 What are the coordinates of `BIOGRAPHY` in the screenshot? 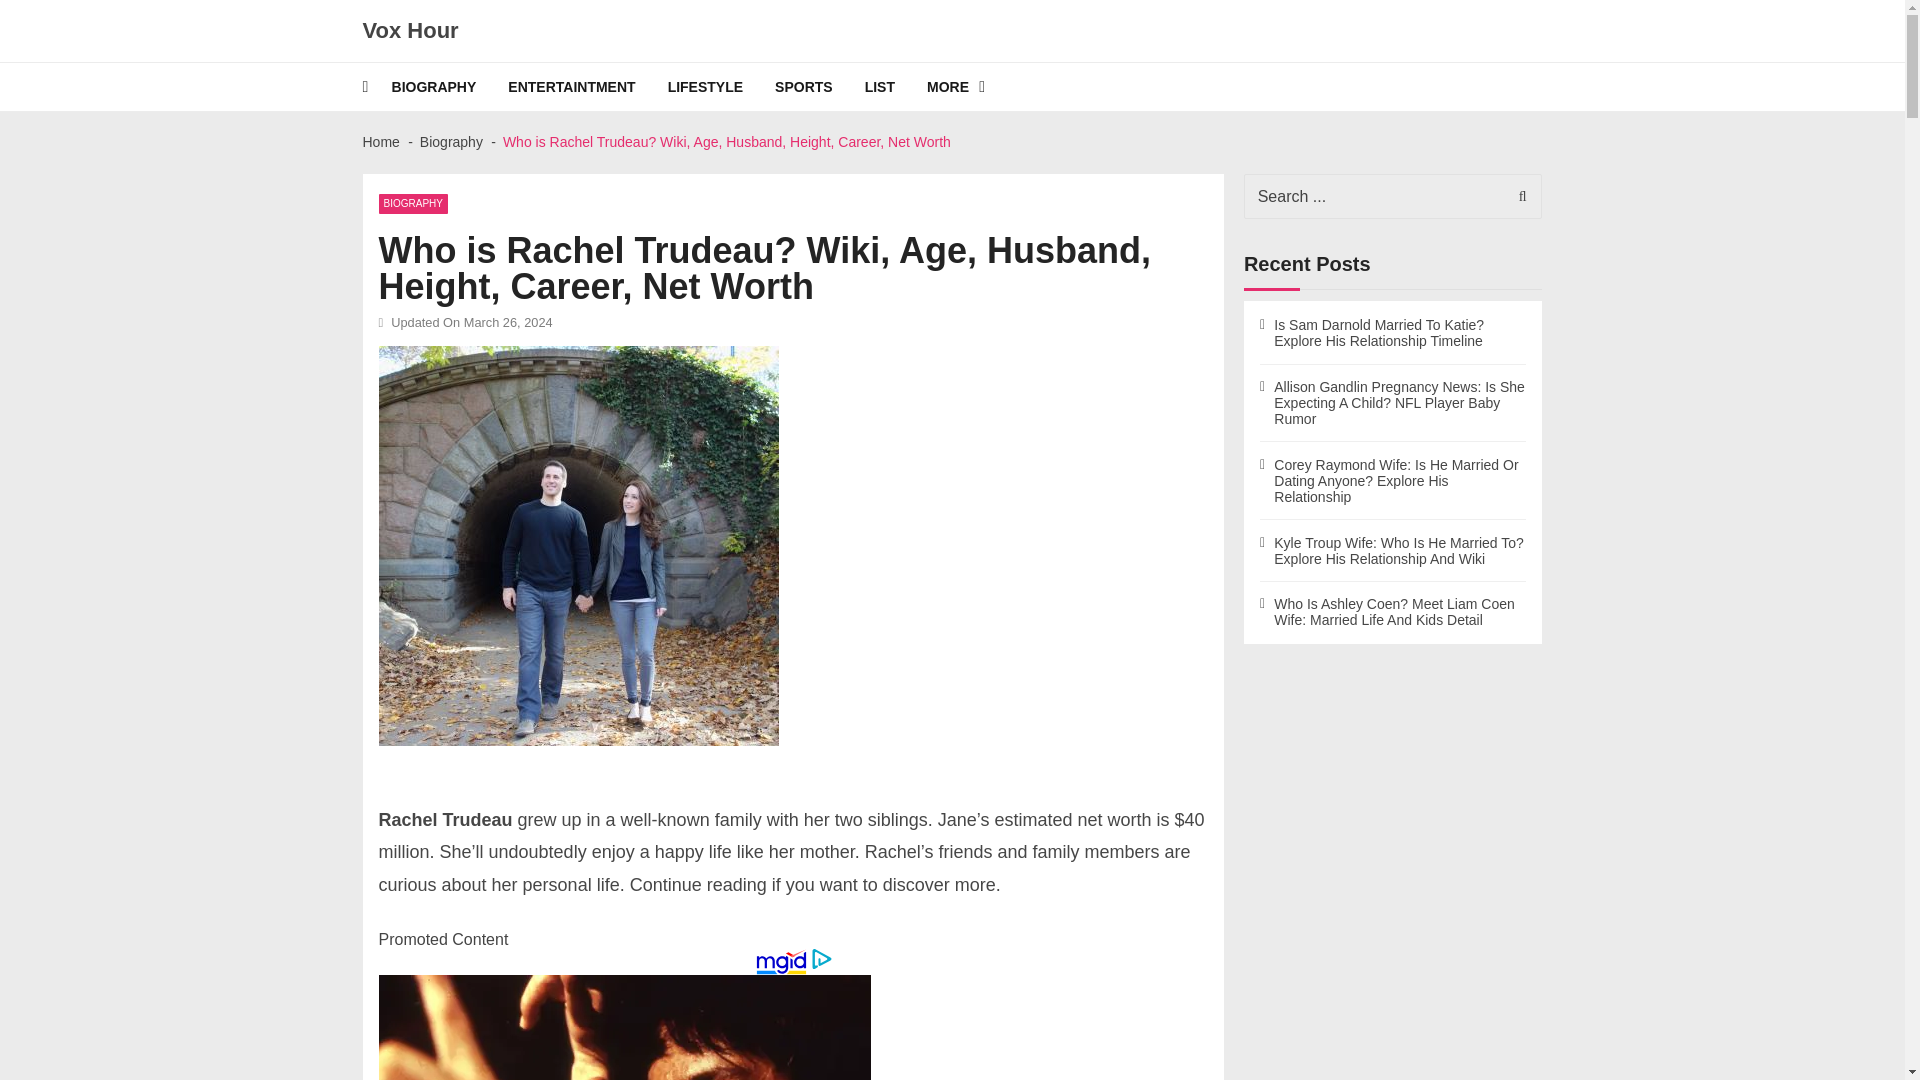 It's located at (450, 86).